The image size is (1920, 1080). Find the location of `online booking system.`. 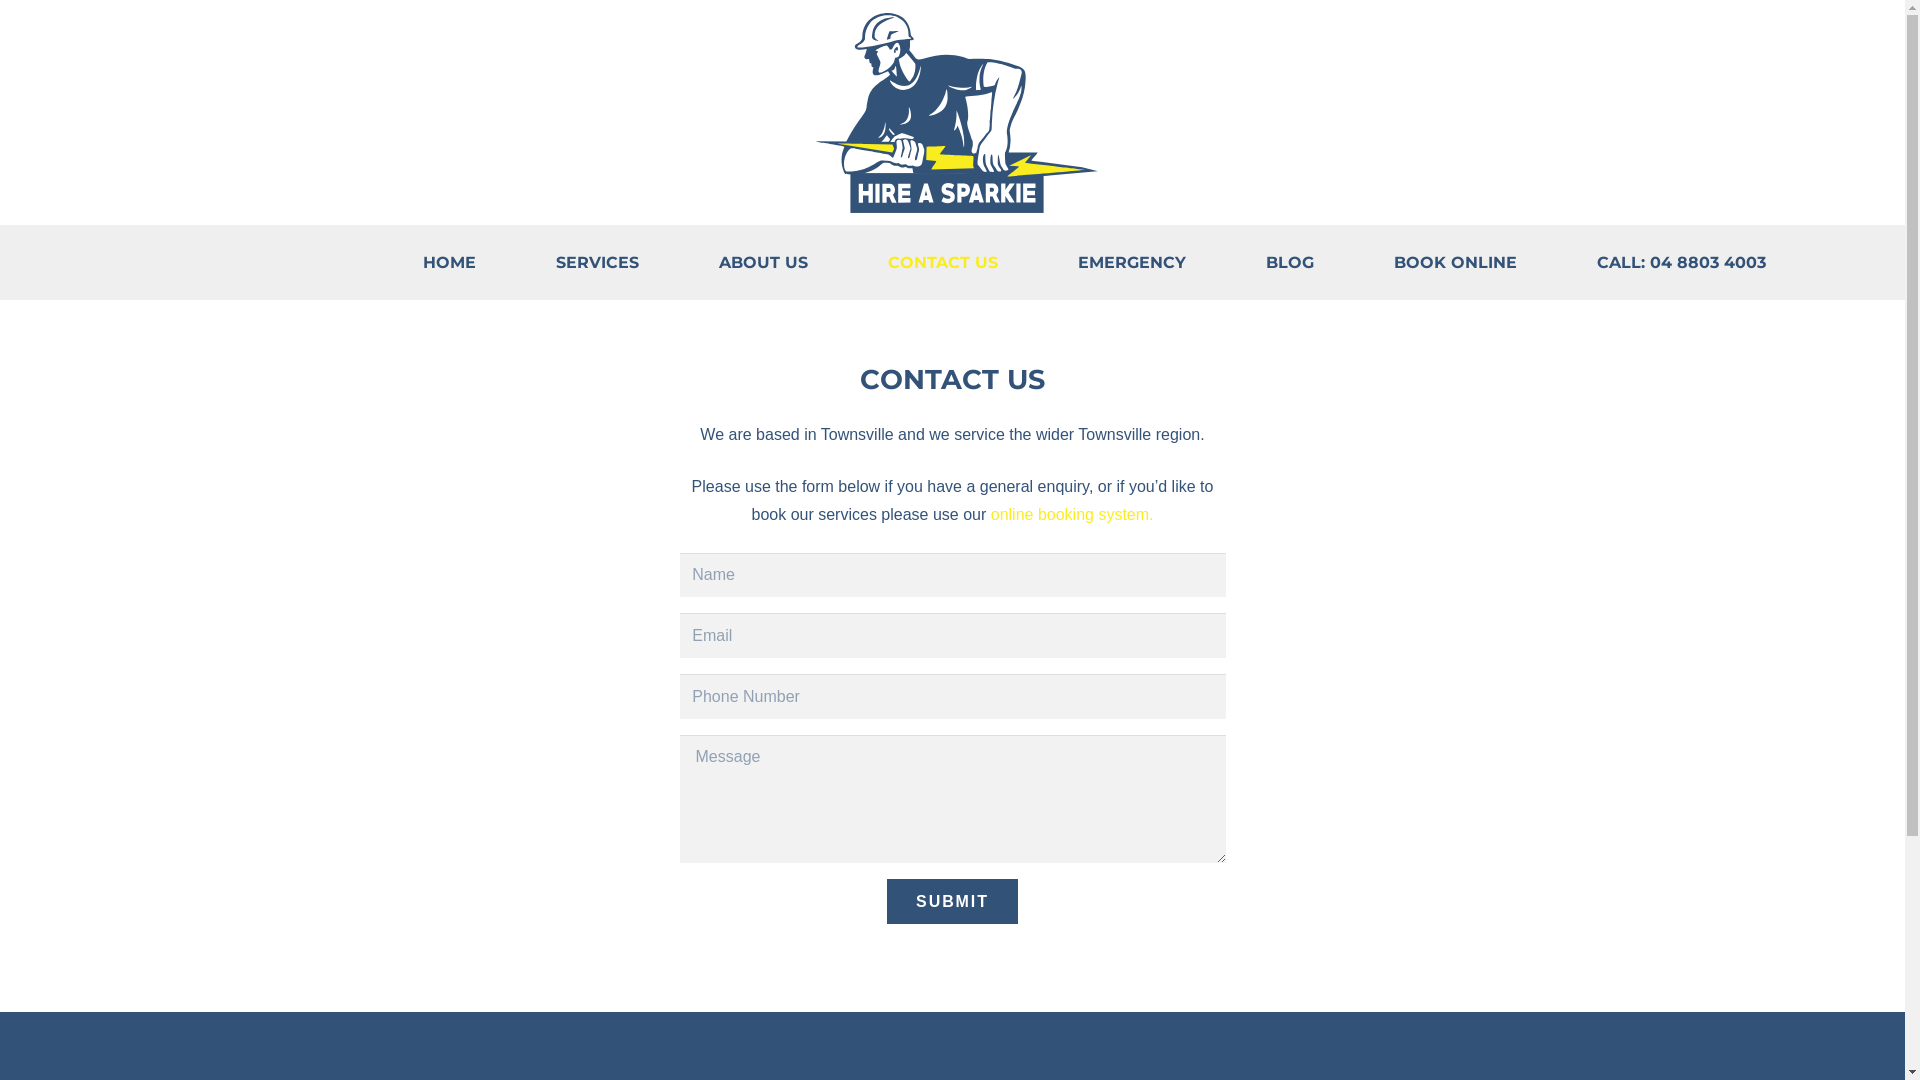

online booking system. is located at coordinates (1072, 514).